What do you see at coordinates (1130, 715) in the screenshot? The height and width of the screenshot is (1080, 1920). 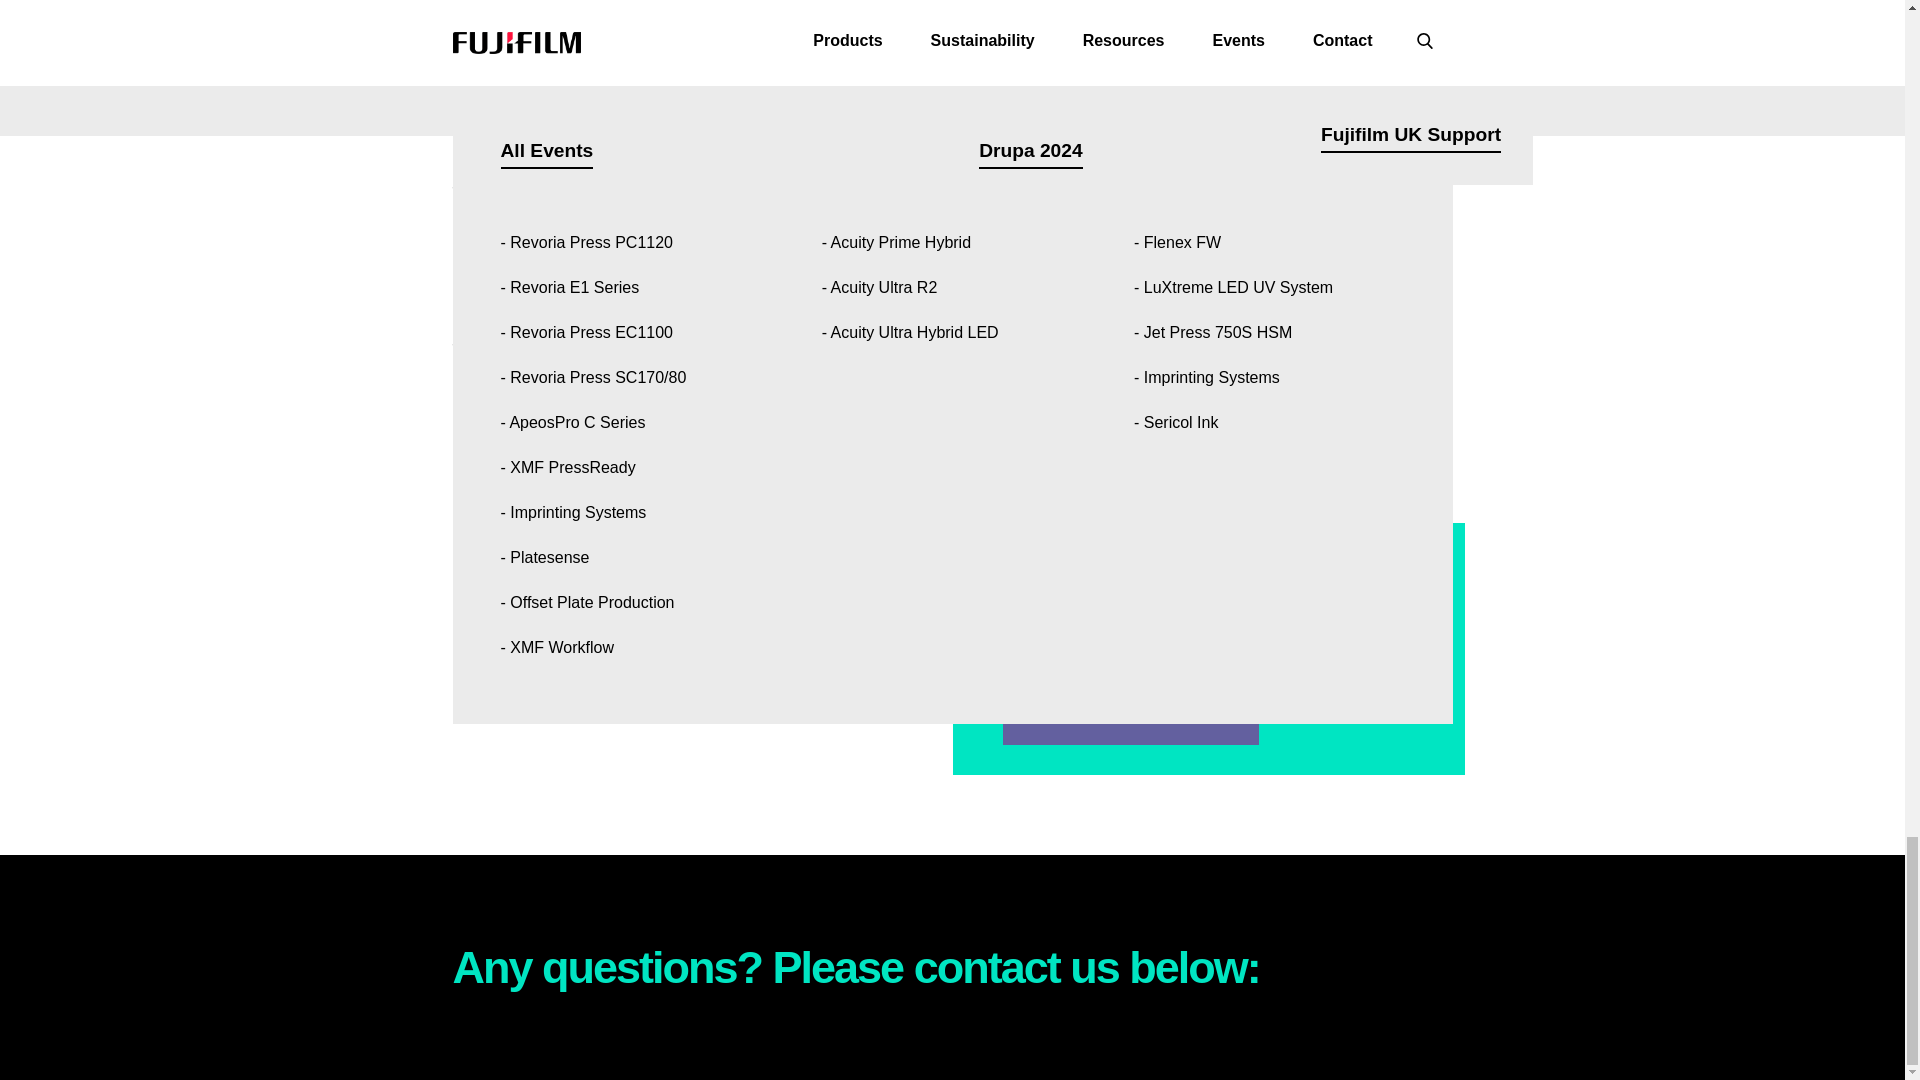 I see `Download the brochure` at bounding box center [1130, 715].